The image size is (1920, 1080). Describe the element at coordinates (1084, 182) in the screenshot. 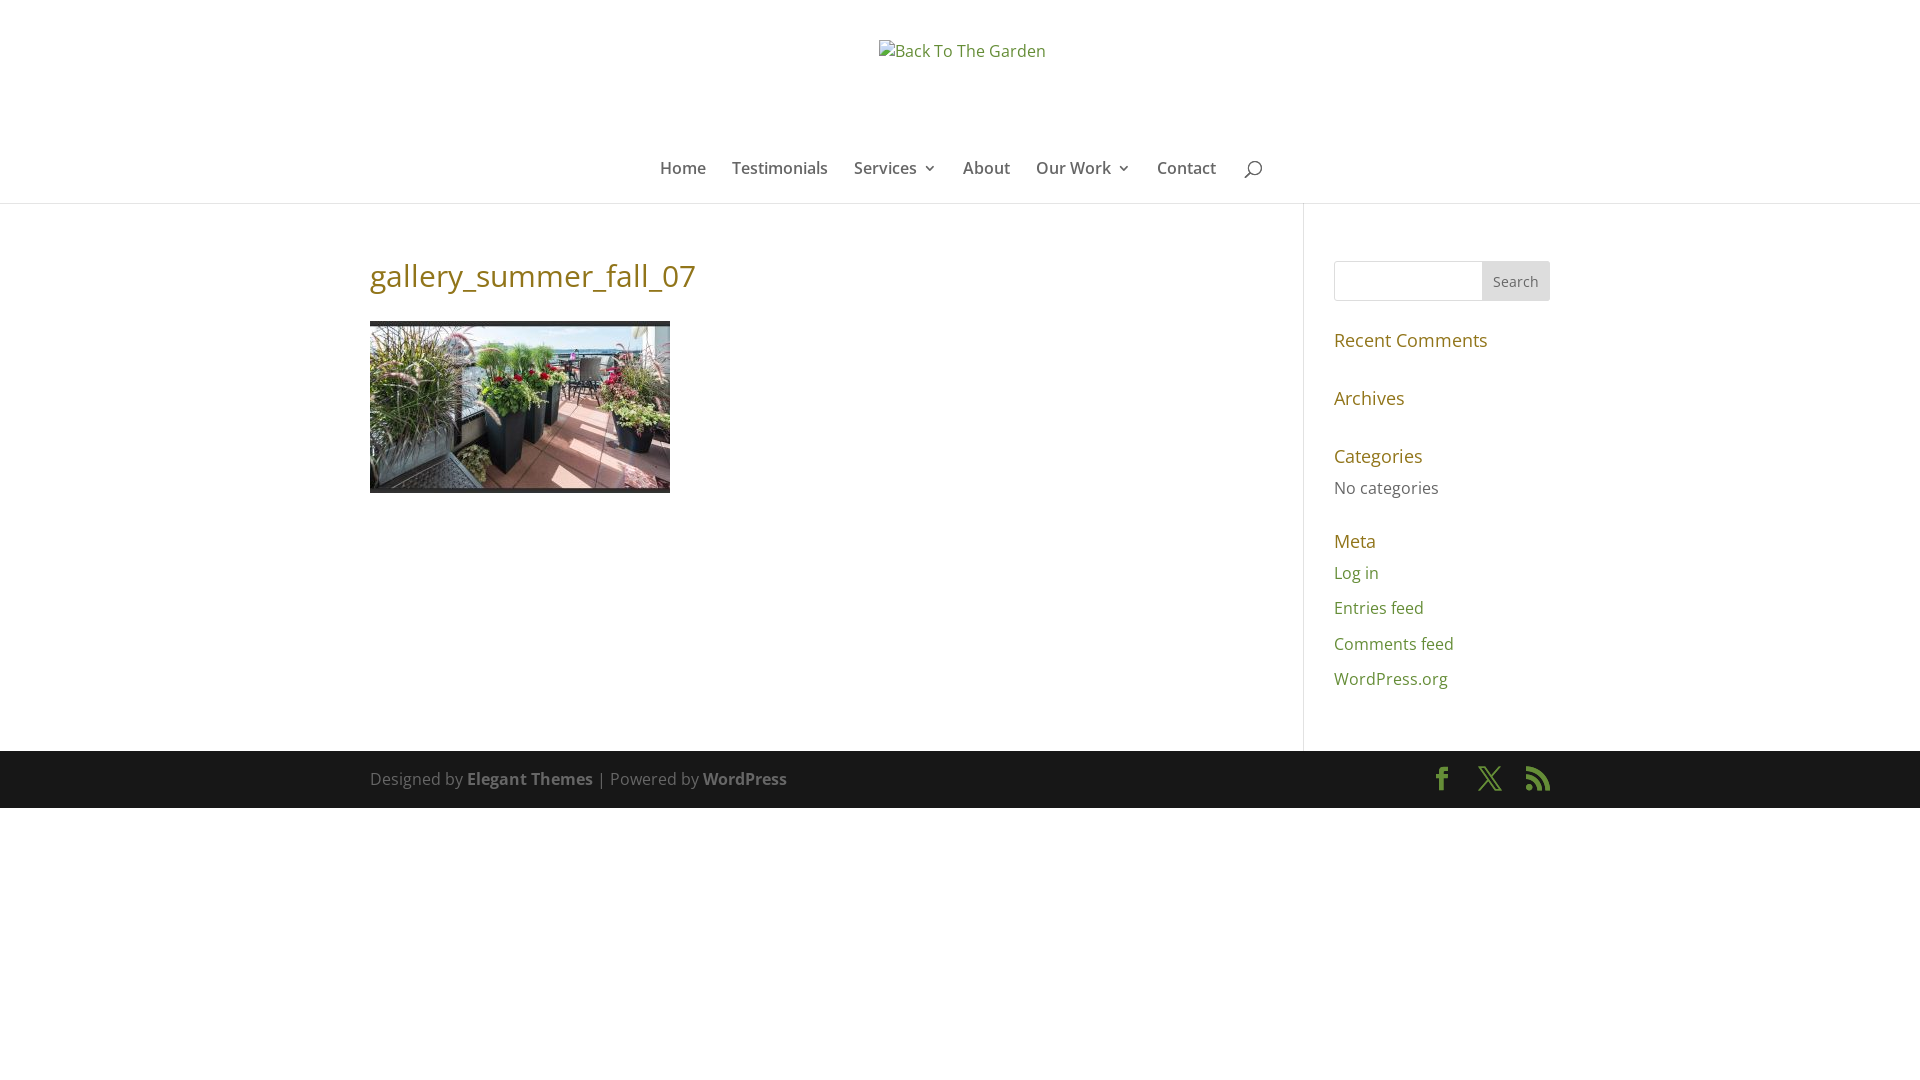

I see `Our Work` at that location.